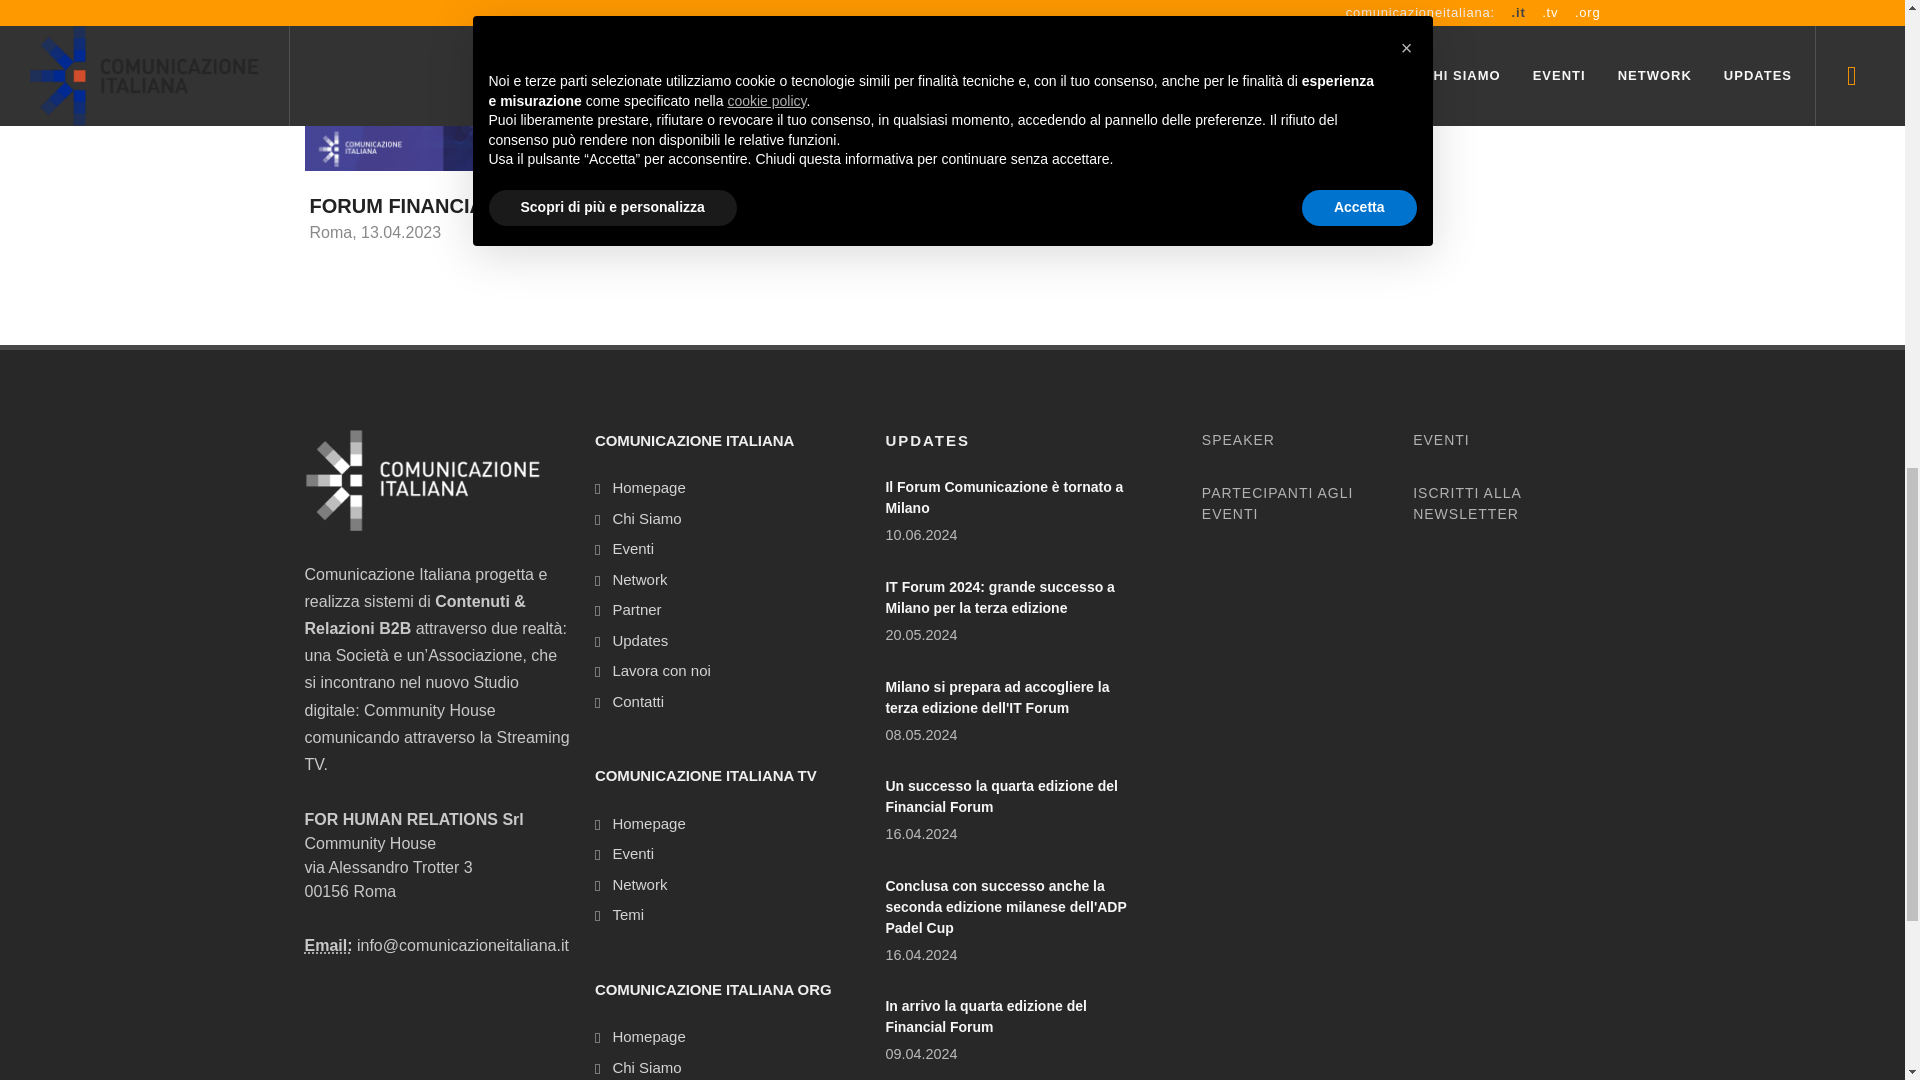 The height and width of the screenshot is (1080, 1920). What do you see at coordinates (634, 885) in the screenshot?
I see `Network` at bounding box center [634, 885].